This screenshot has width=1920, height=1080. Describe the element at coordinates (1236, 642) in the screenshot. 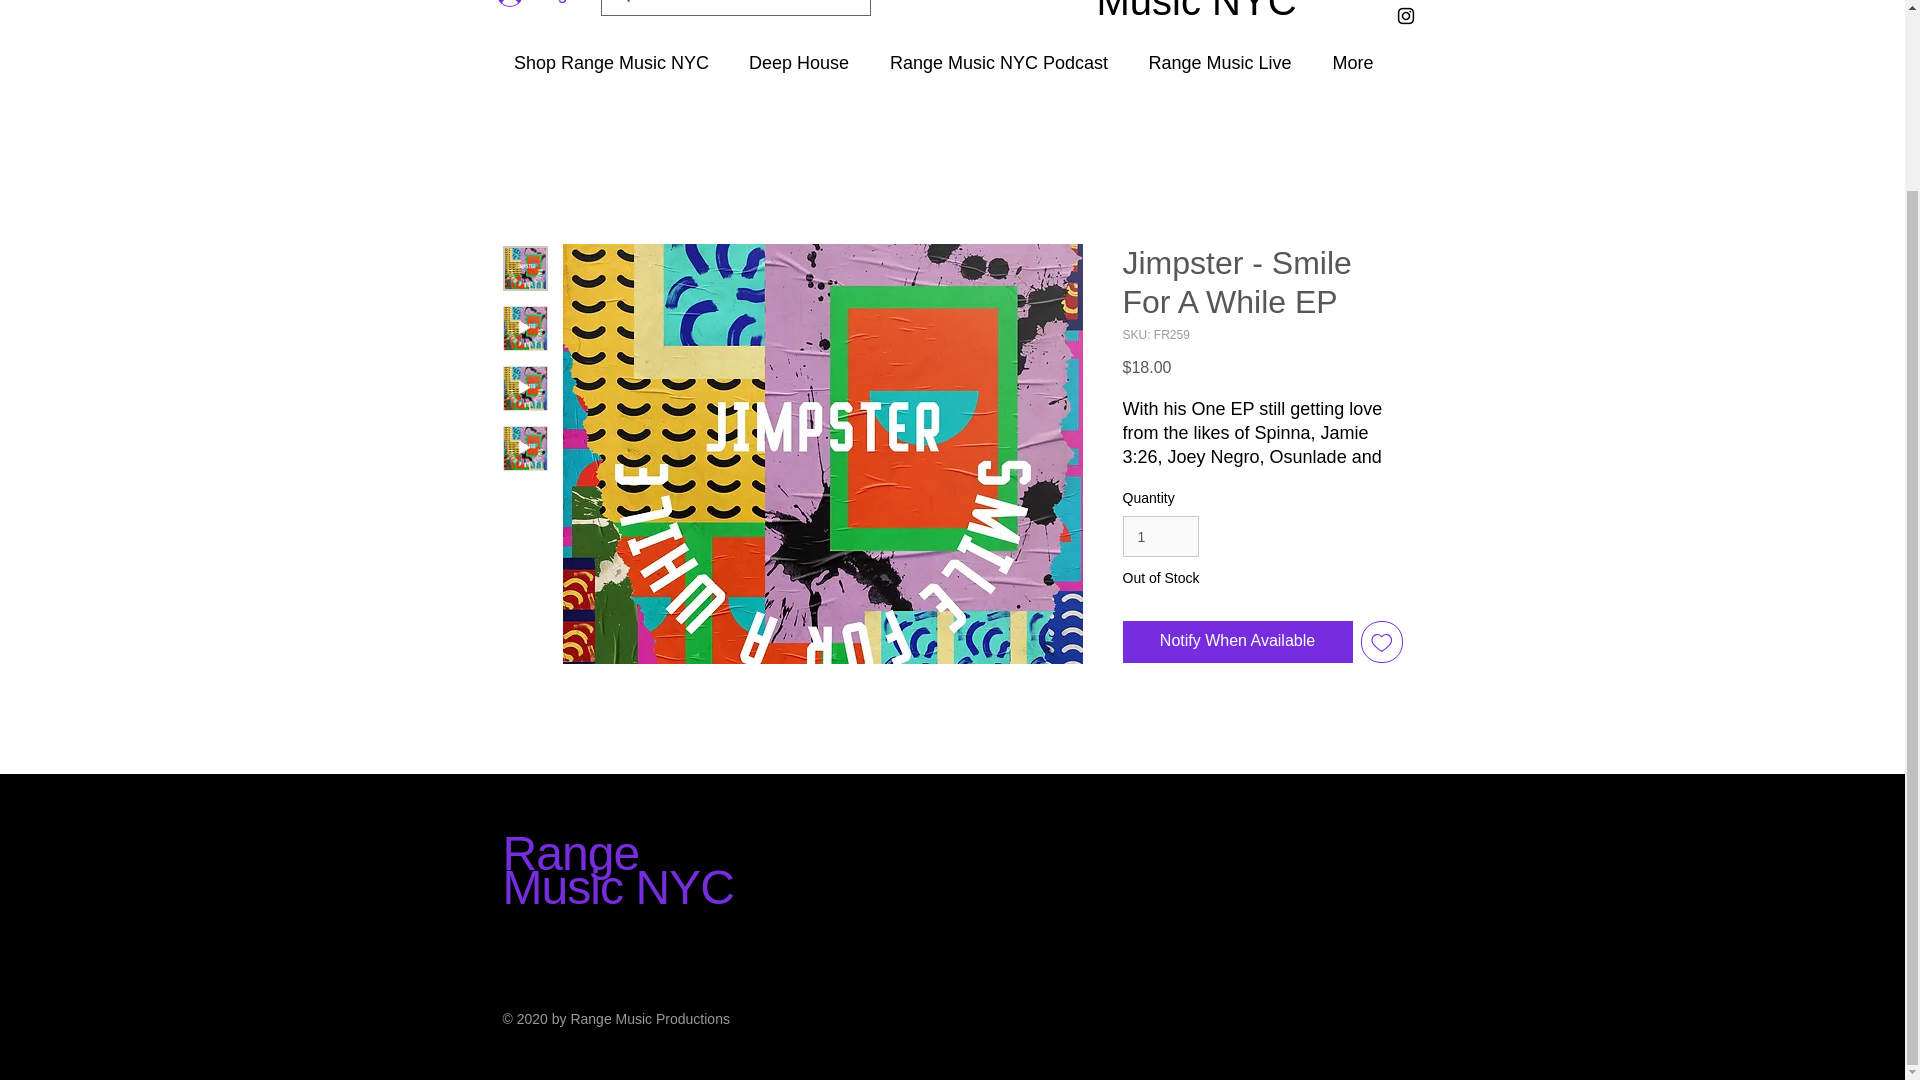

I see `Notify When Available` at that location.